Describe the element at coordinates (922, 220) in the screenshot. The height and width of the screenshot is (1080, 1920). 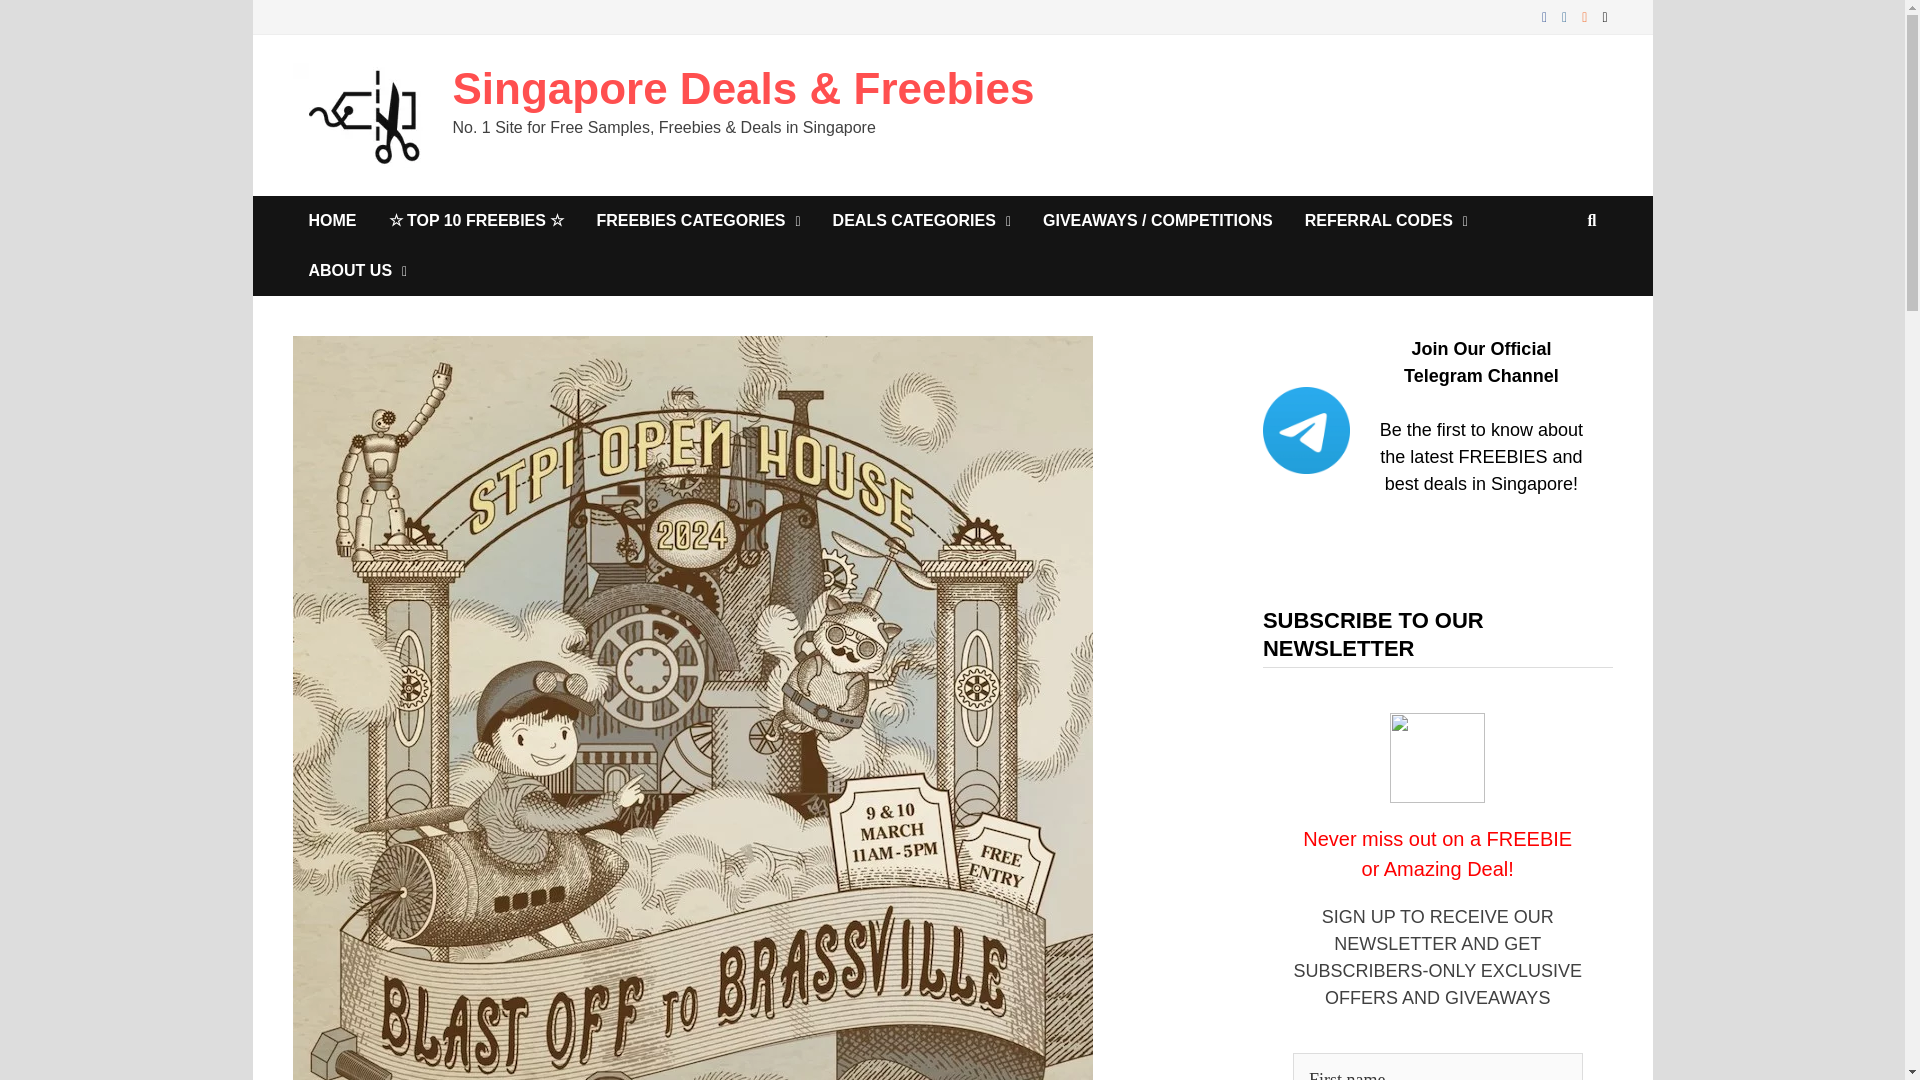
I see `DEALS CATEGORIES` at that location.